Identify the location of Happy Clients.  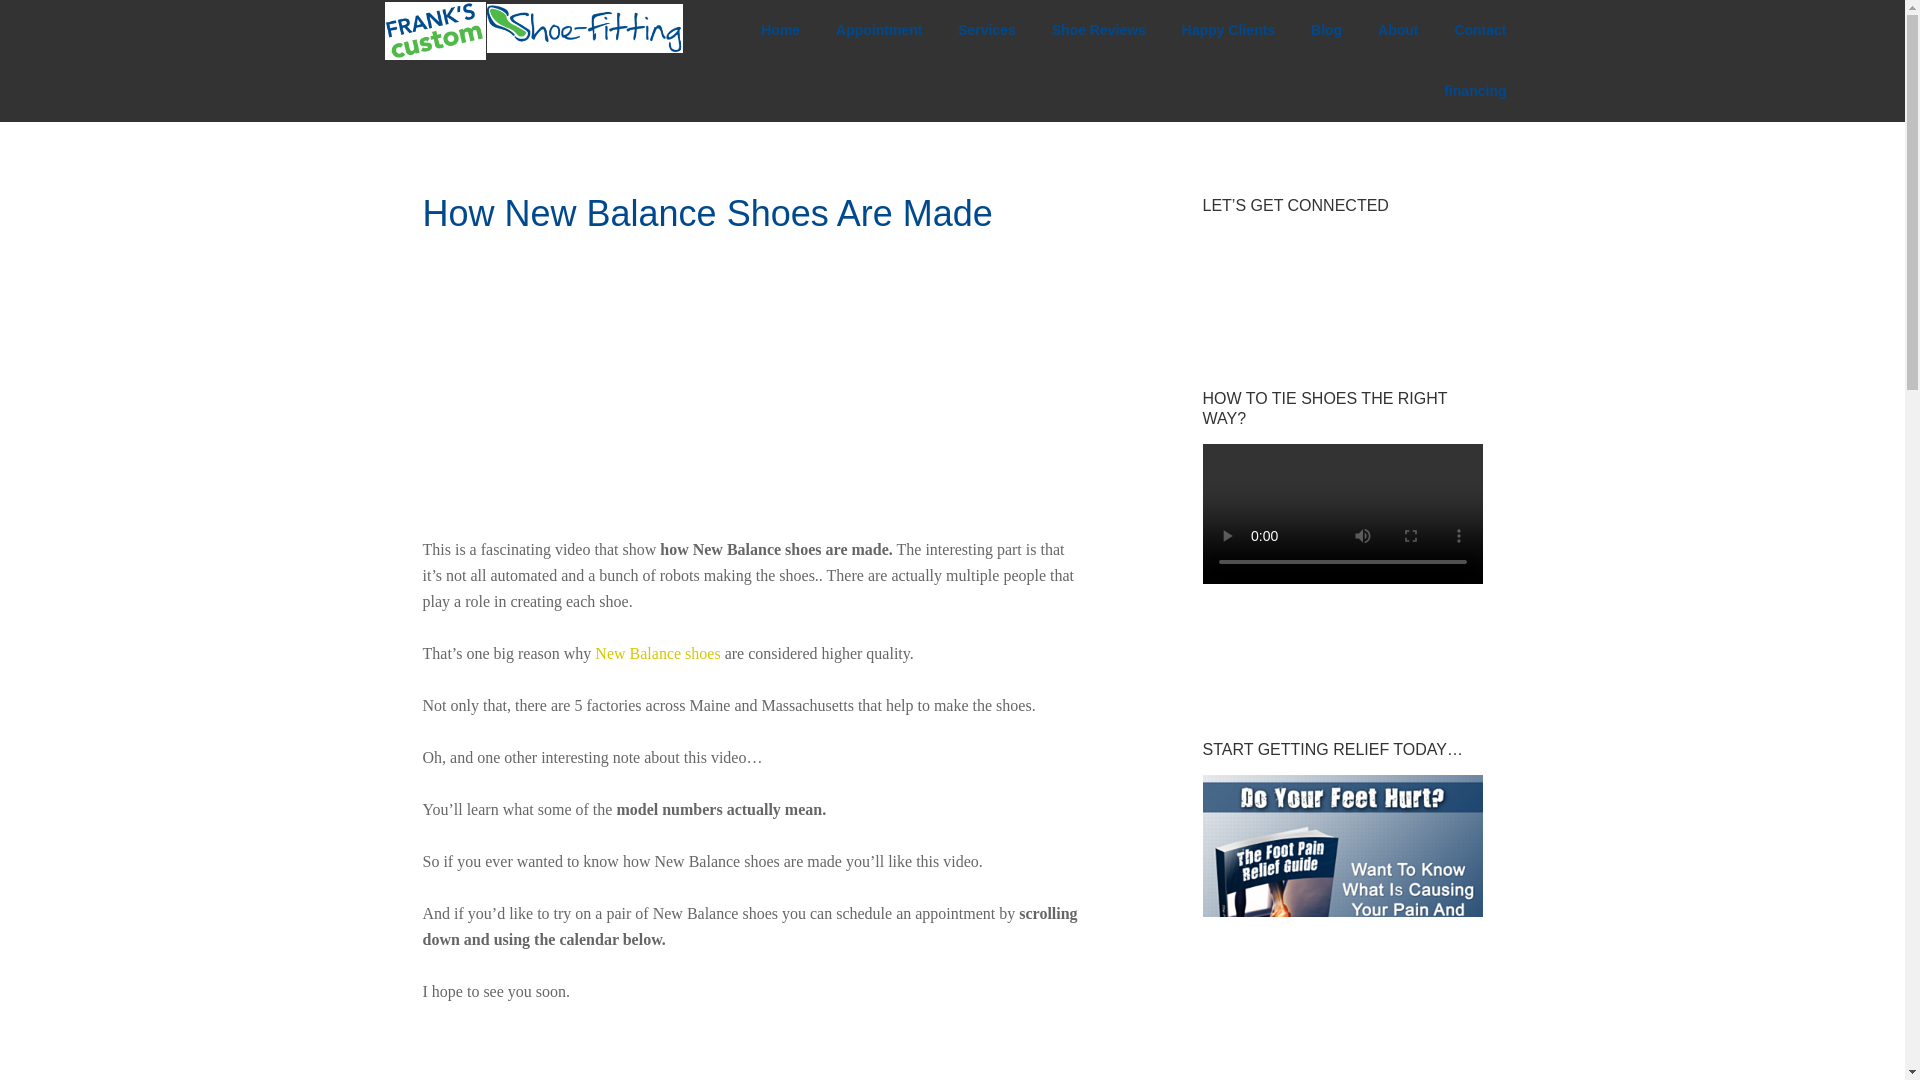
(1228, 30).